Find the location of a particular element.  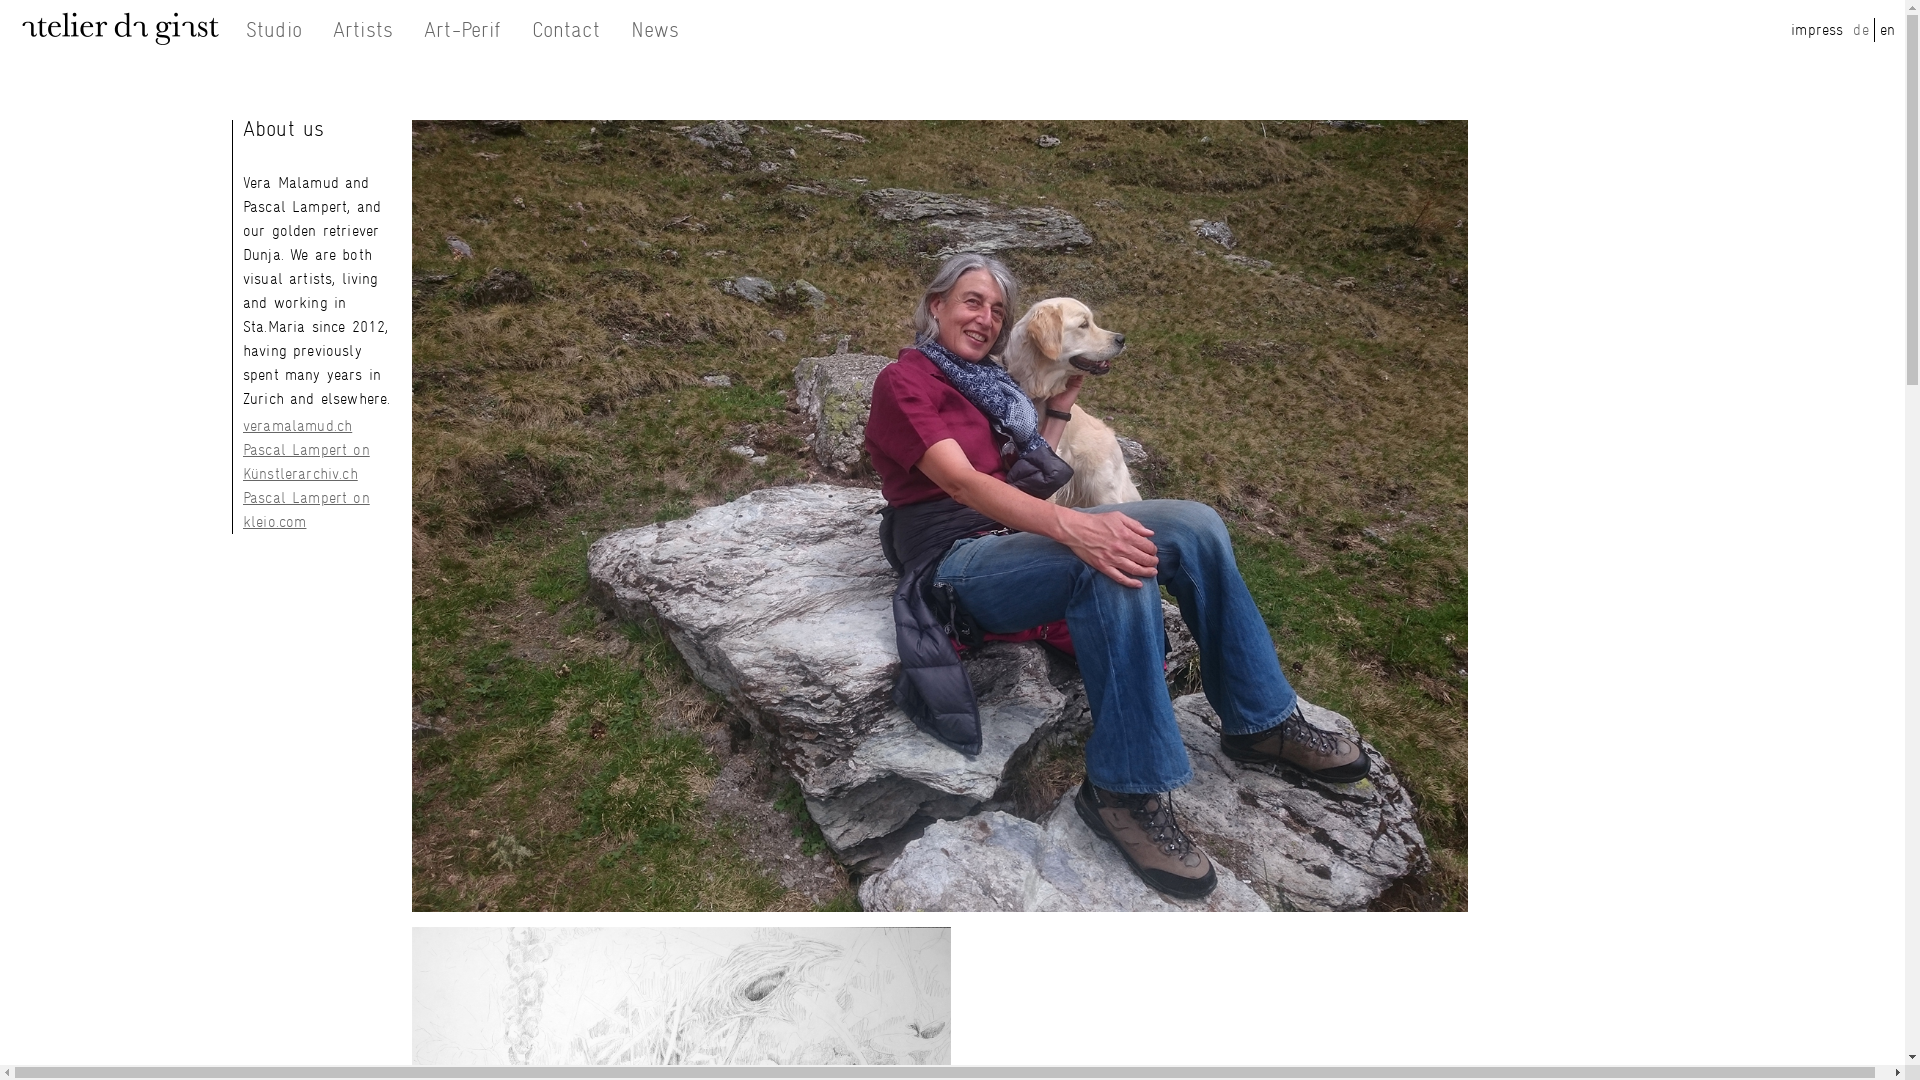

de is located at coordinates (1860, 29).